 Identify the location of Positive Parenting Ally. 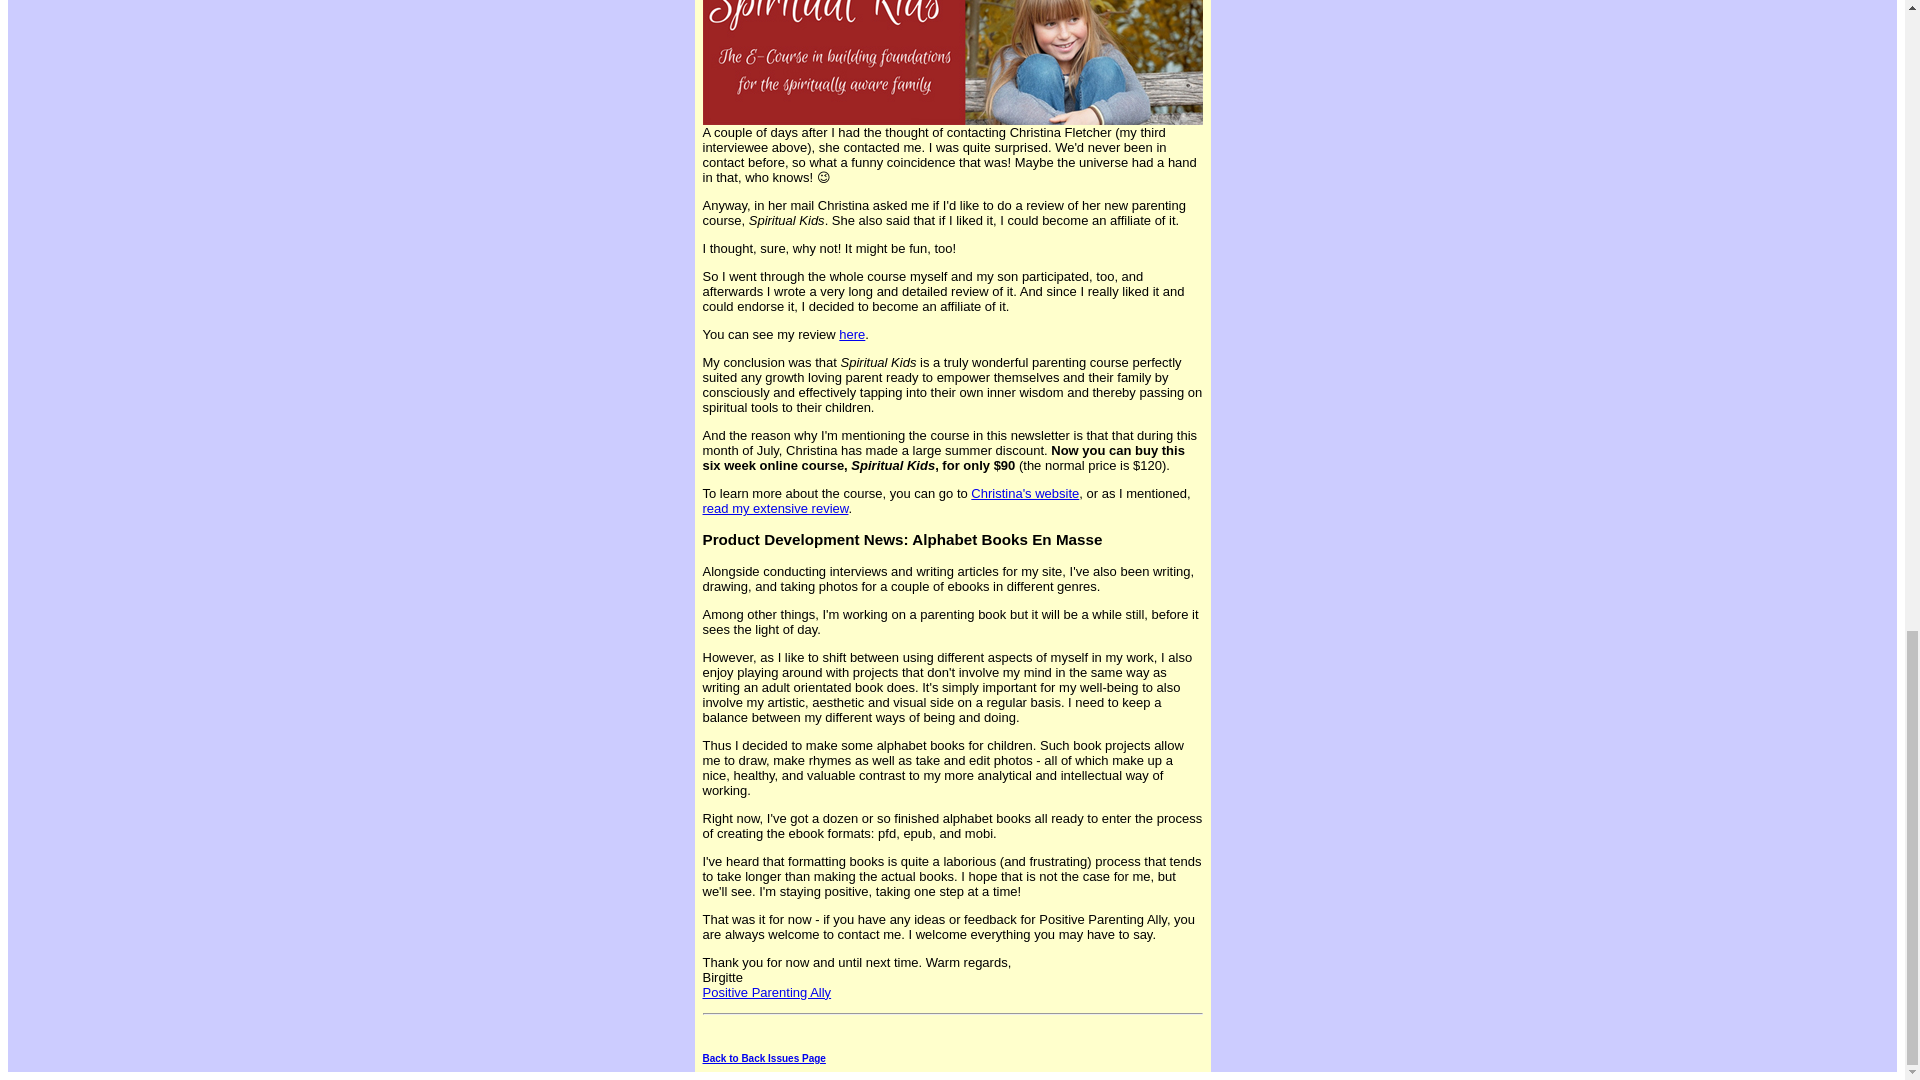
(766, 992).